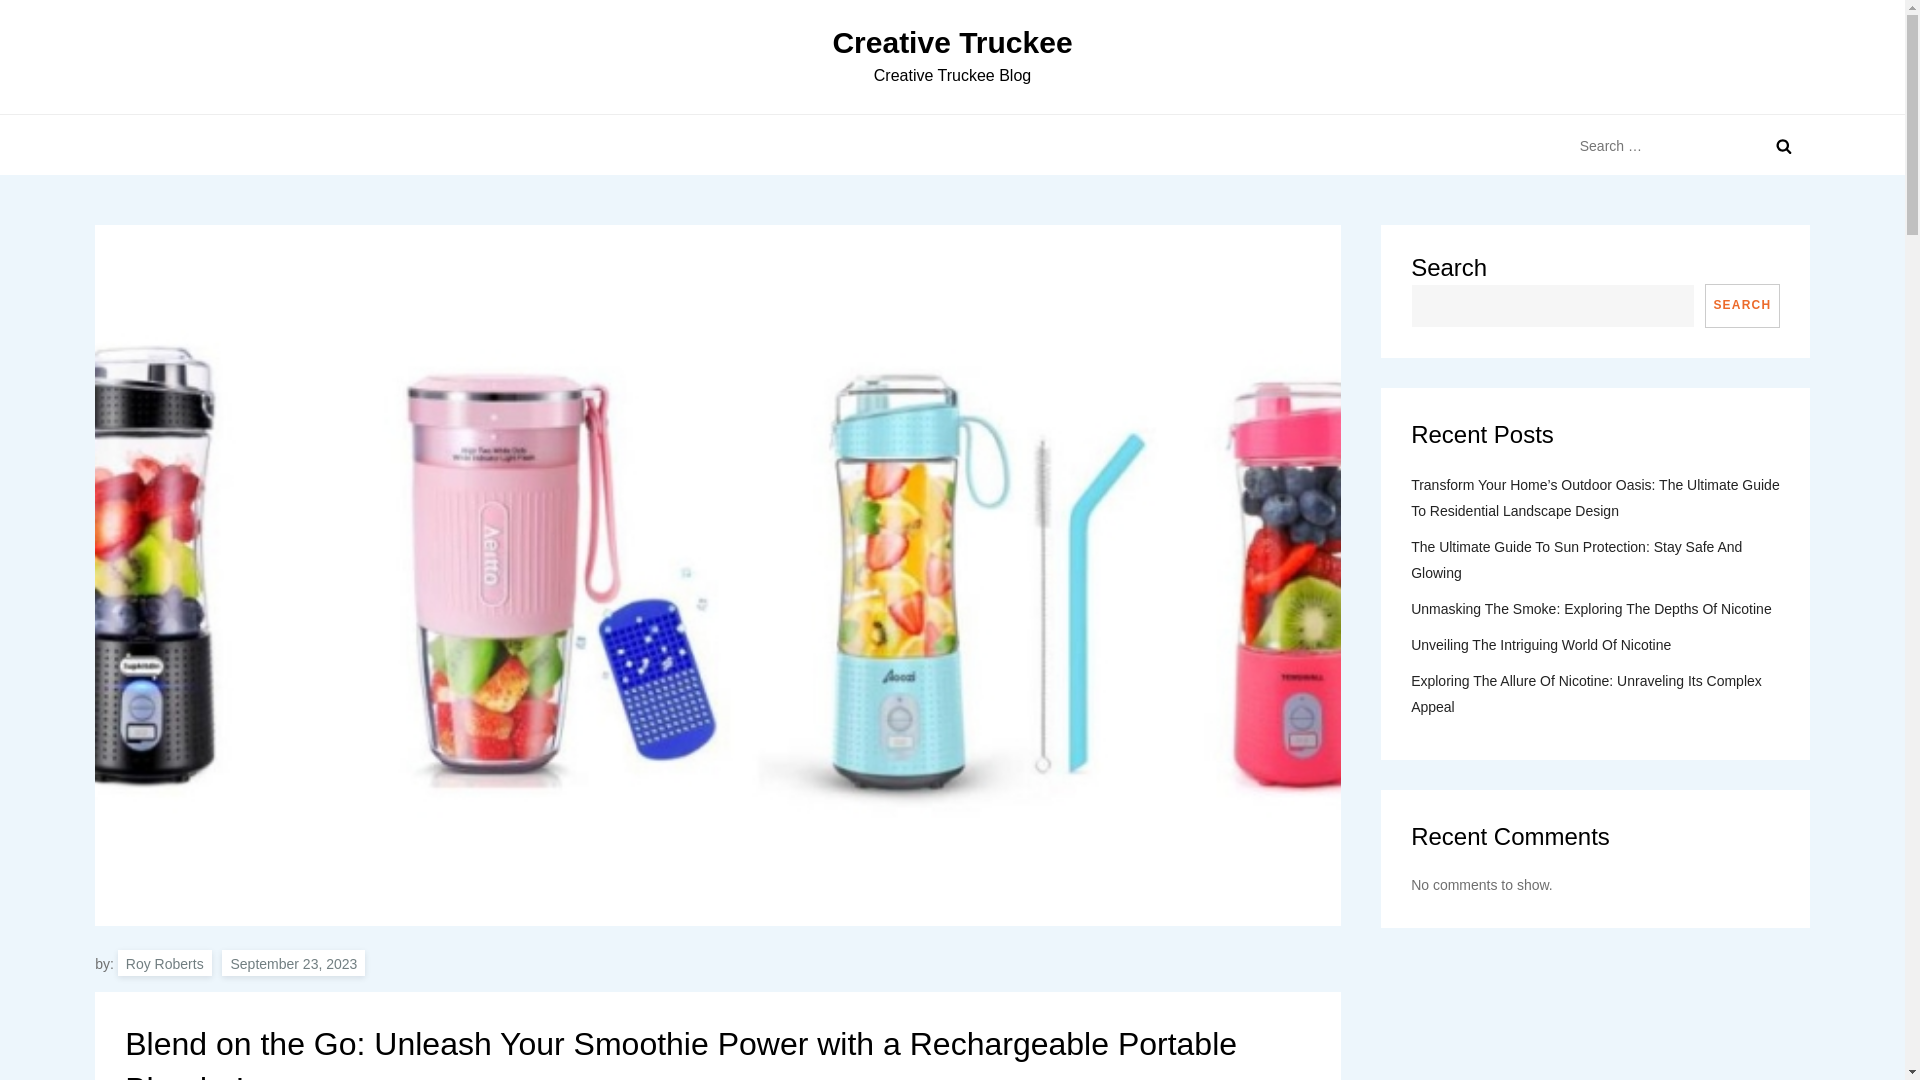 Image resolution: width=1920 pixels, height=1080 pixels. I want to click on SEARCH, so click(1742, 306).